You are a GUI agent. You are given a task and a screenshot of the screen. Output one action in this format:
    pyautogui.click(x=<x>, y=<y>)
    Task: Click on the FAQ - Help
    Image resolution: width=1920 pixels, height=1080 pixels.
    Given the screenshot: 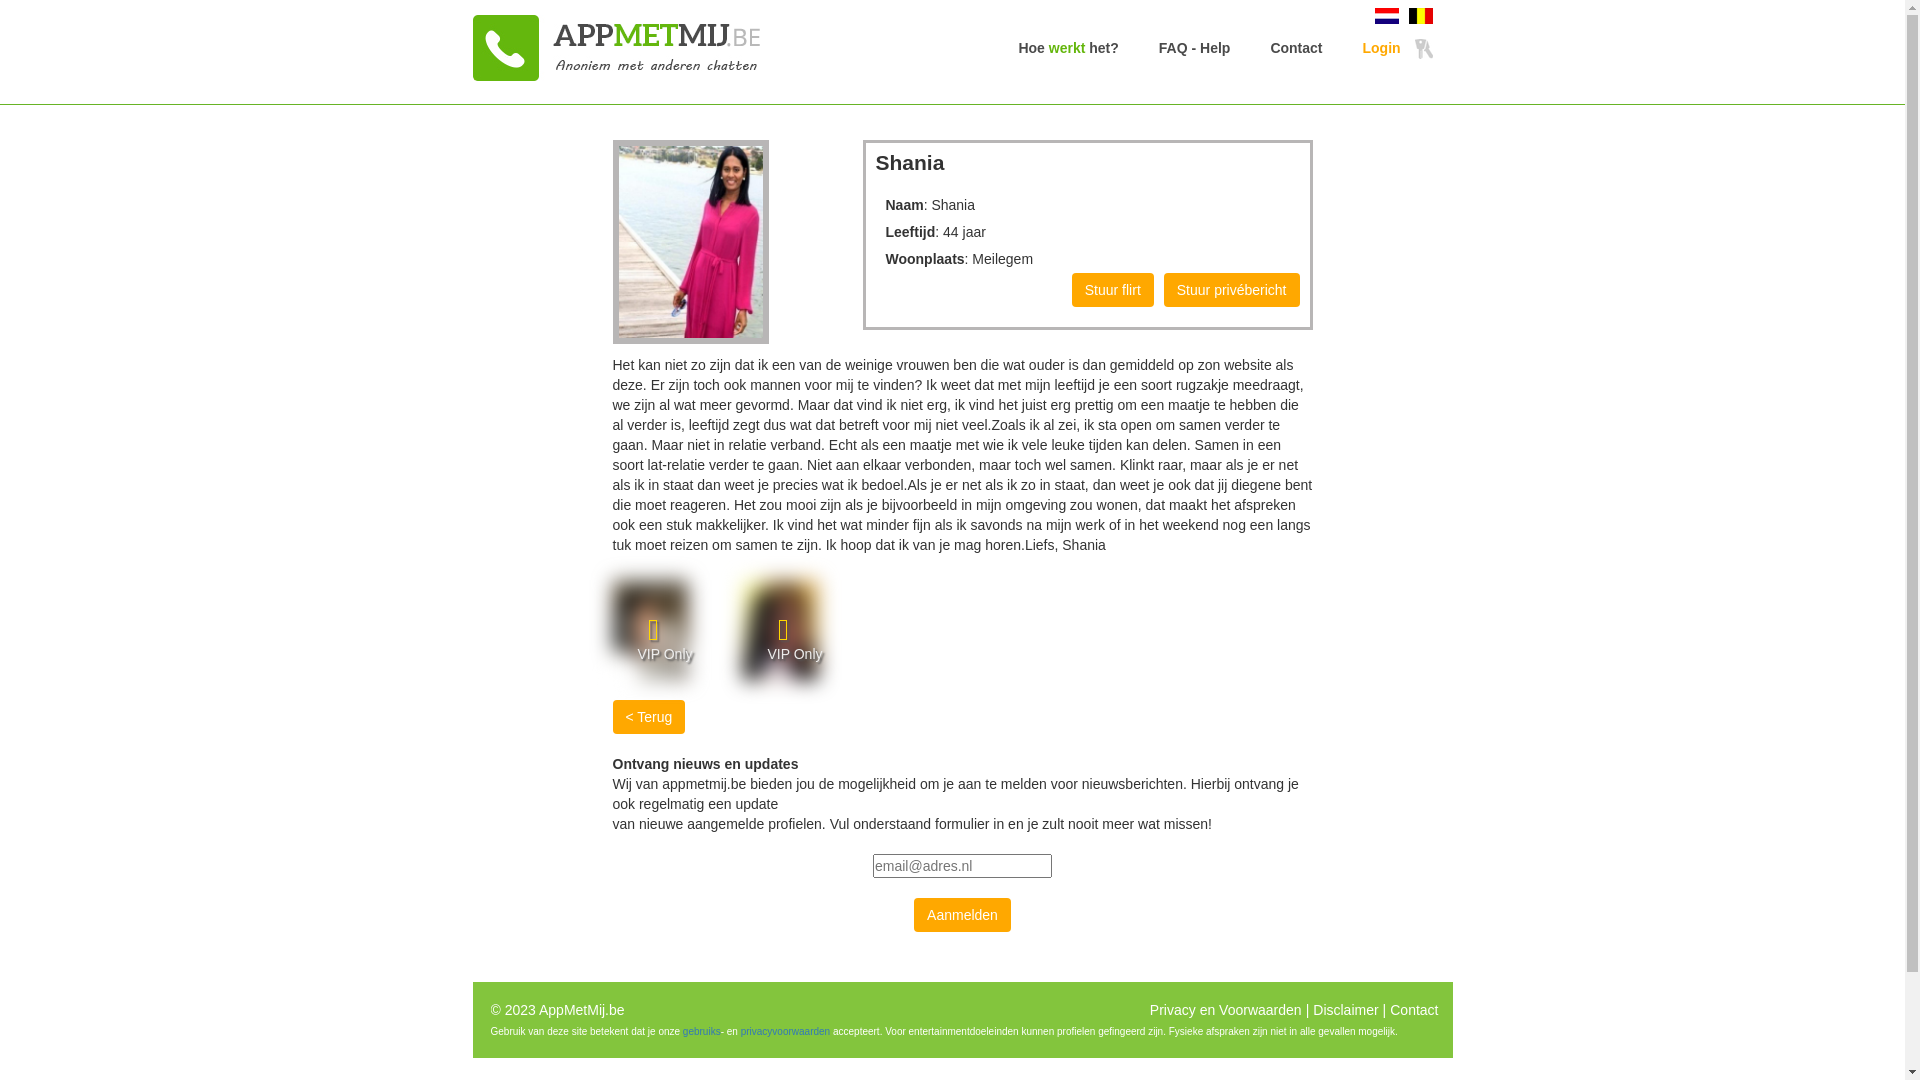 What is the action you would take?
    pyautogui.click(x=1195, y=48)
    